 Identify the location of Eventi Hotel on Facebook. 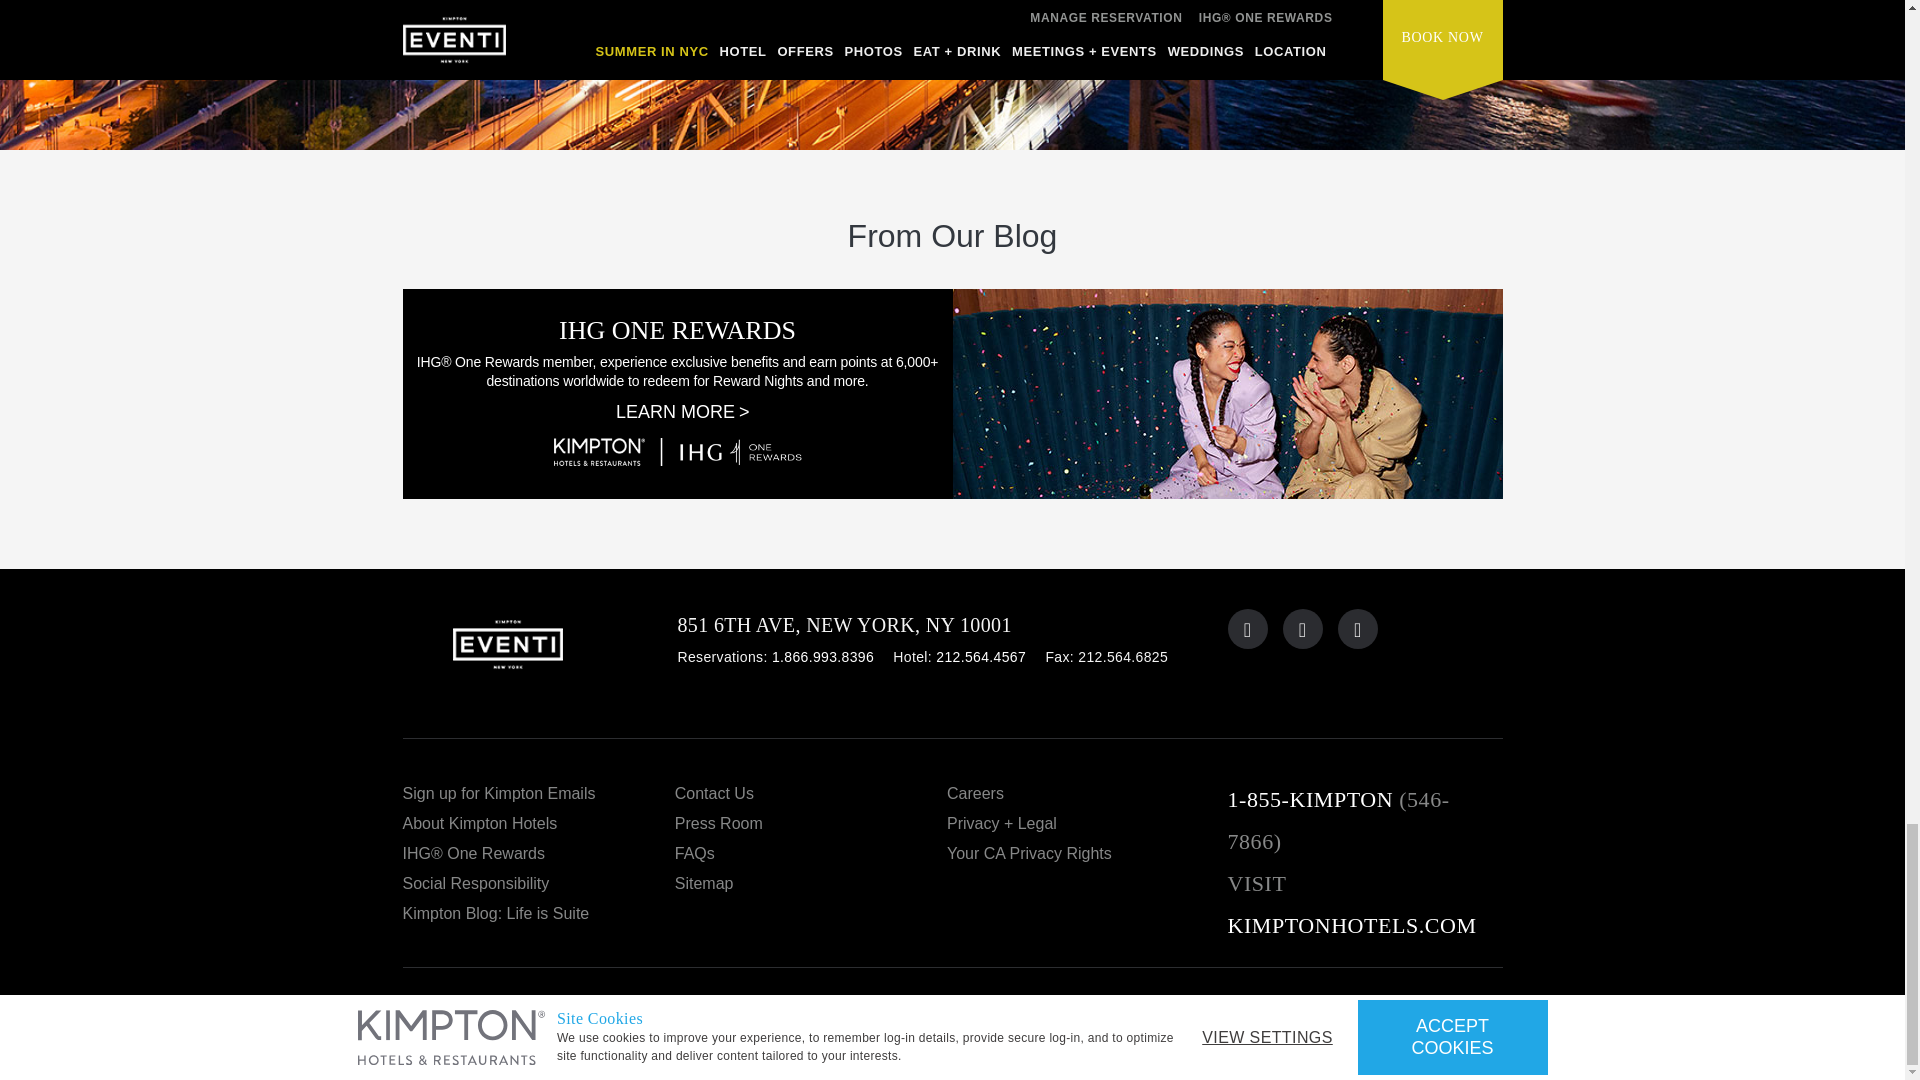
(1302, 629).